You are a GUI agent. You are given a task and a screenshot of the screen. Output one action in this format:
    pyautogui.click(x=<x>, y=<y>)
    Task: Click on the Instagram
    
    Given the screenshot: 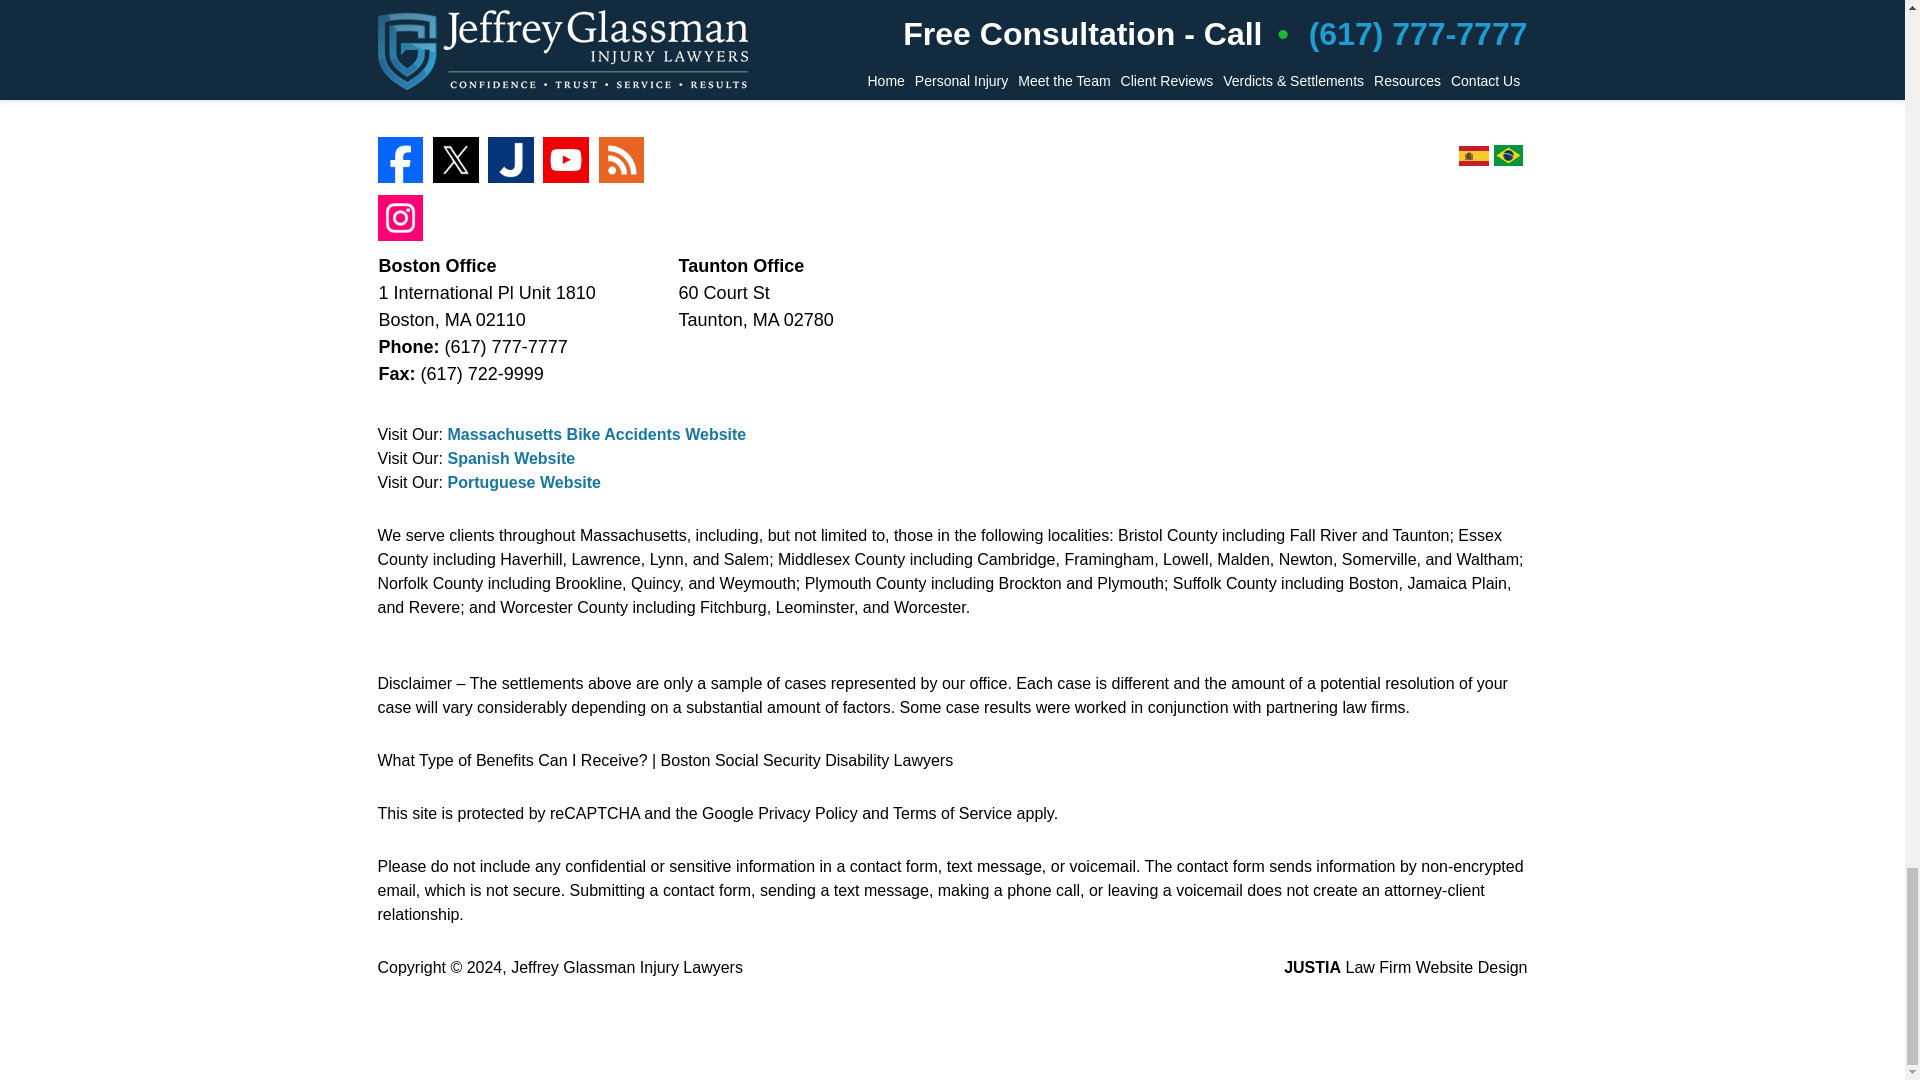 What is the action you would take?
    pyautogui.click(x=401, y=218)
    